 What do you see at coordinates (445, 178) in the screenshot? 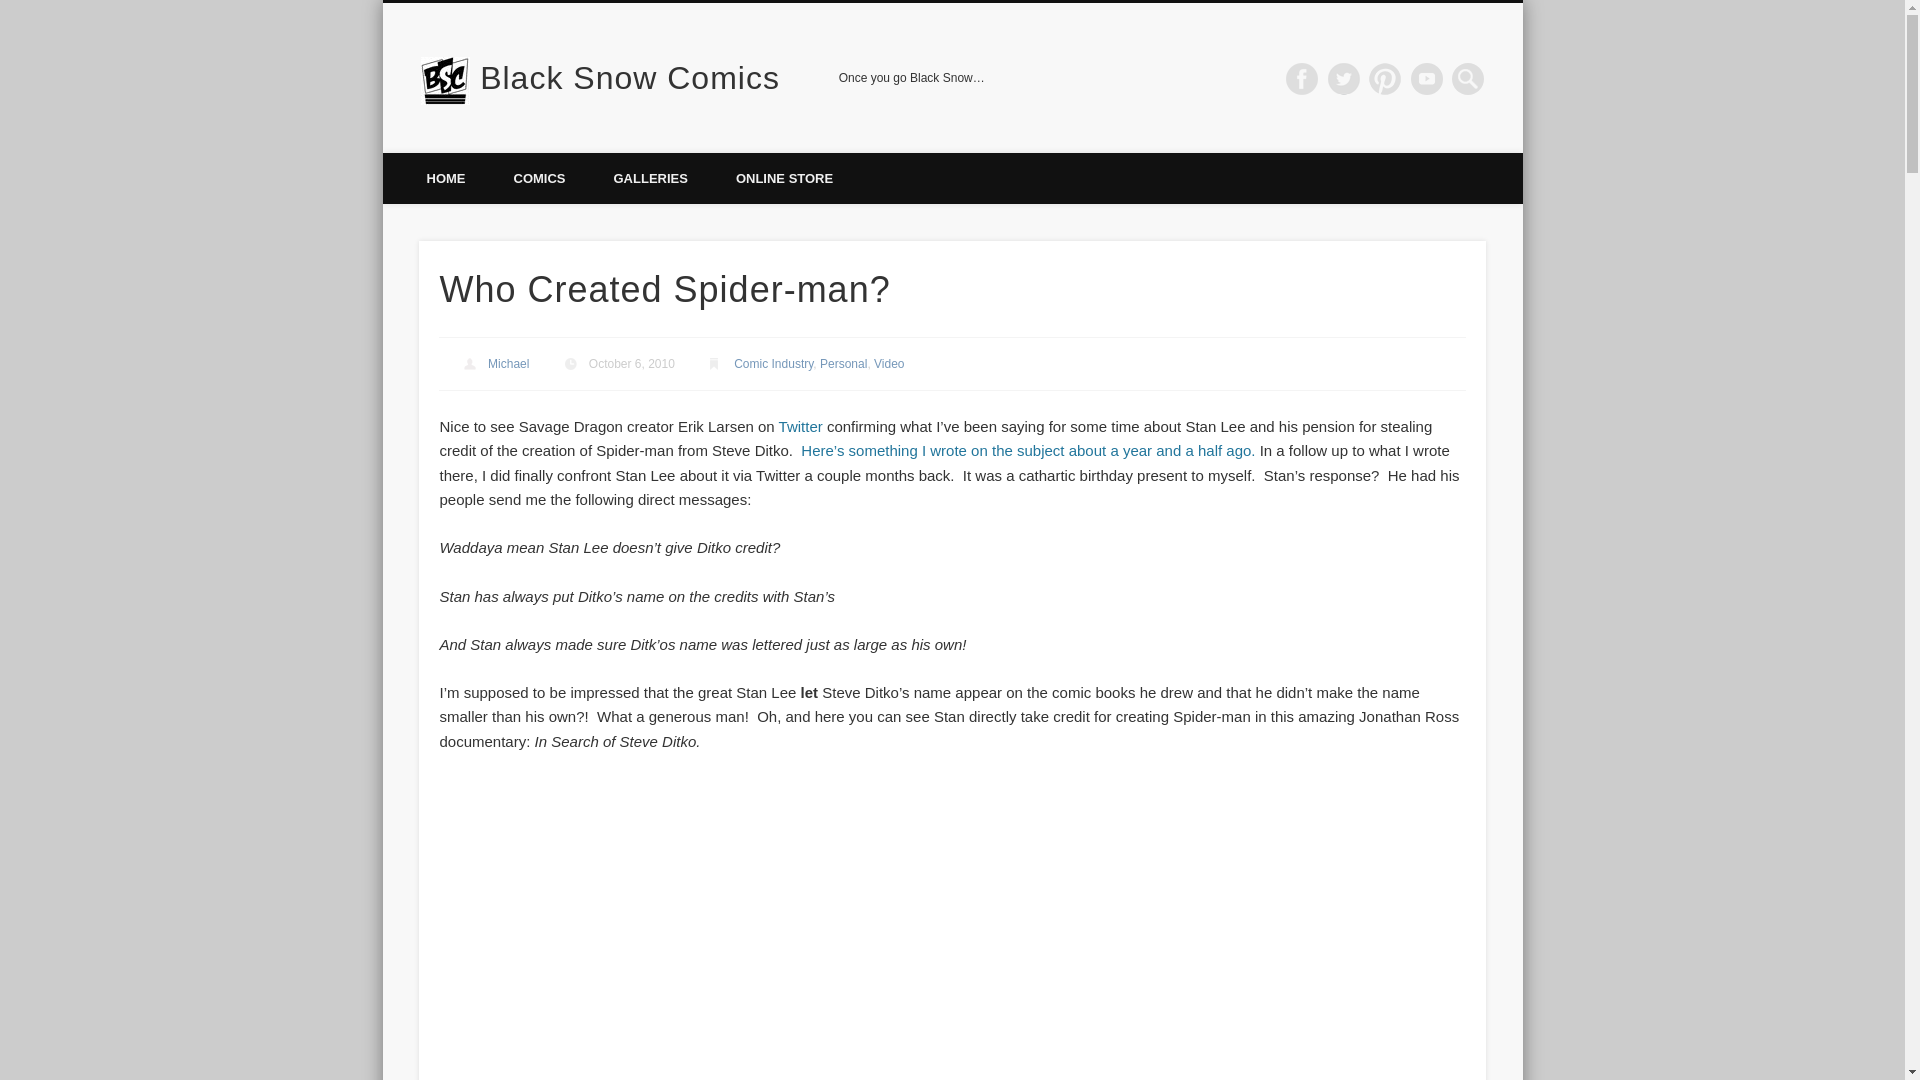
I see `HOME` at bounding box center [445, 178].